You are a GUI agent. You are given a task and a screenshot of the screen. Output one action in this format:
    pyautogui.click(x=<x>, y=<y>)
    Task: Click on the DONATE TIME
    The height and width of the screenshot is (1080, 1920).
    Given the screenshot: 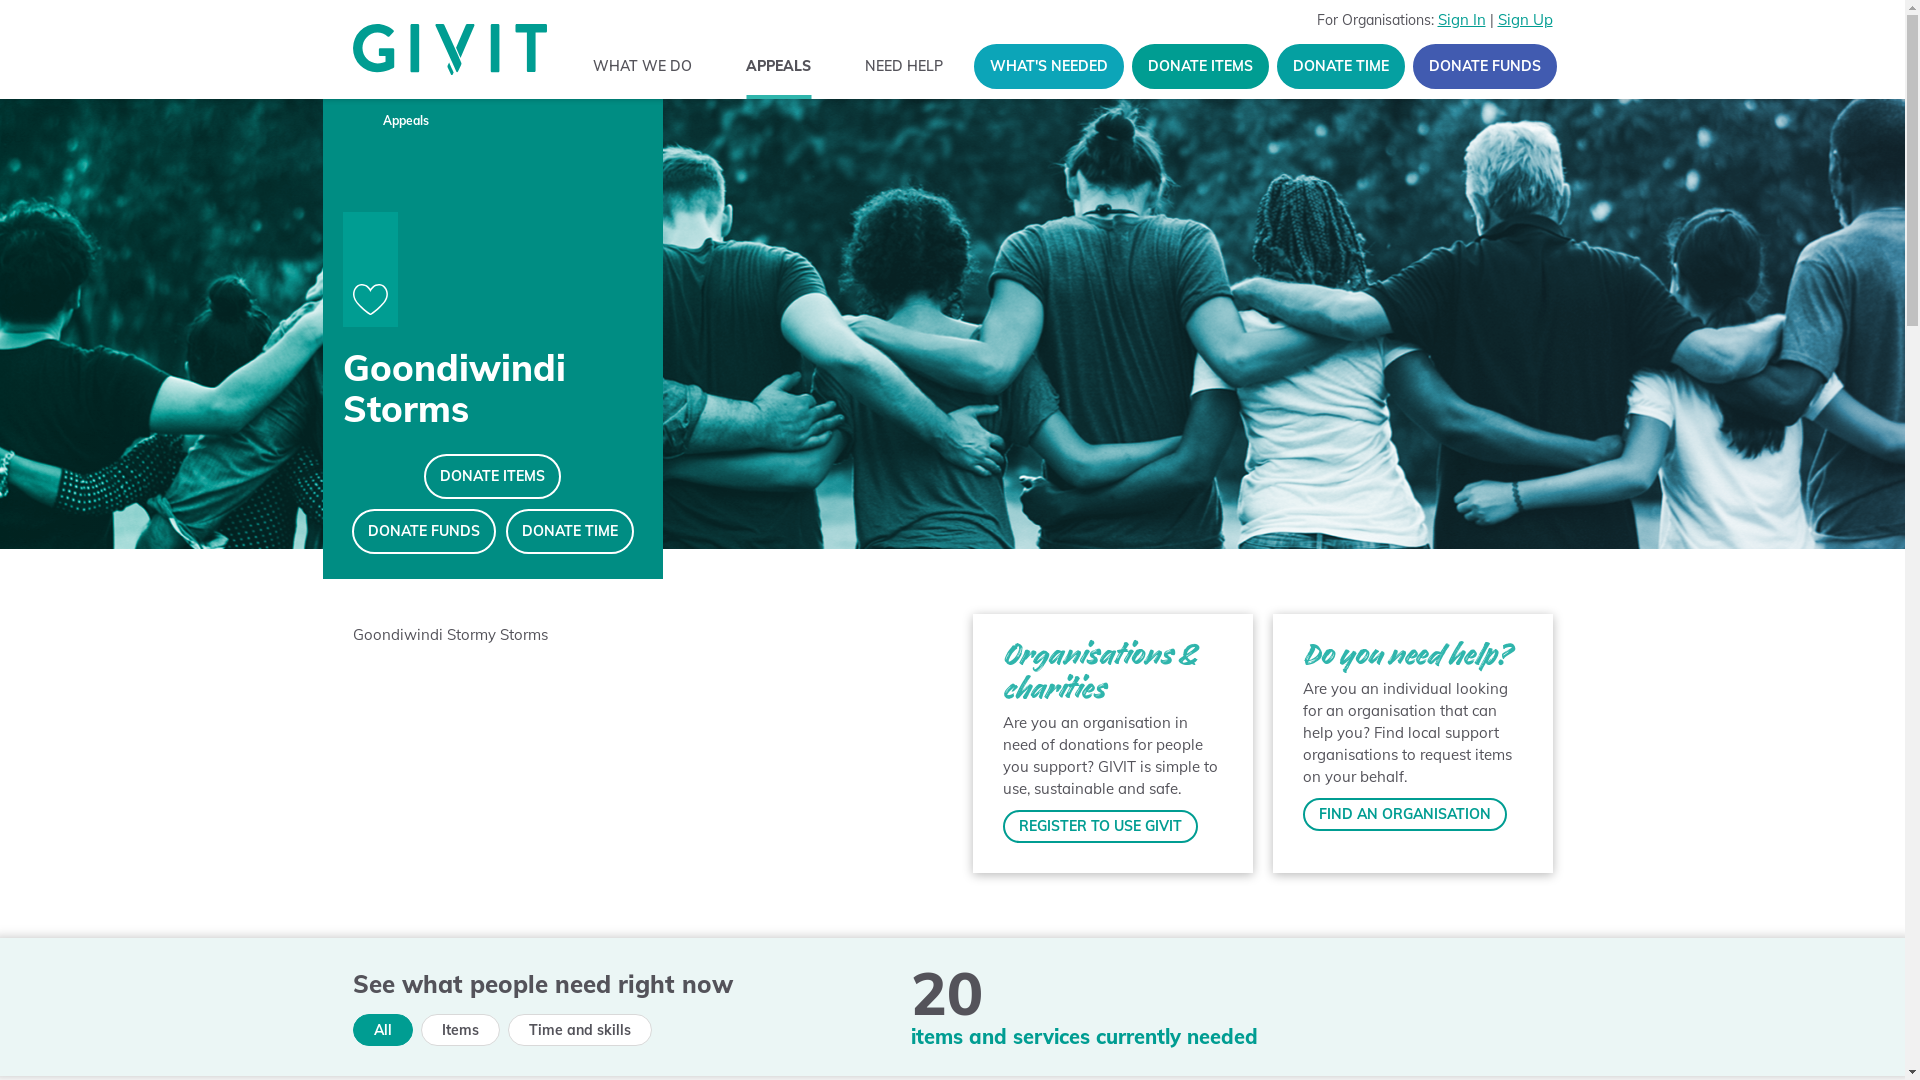 What is the action you would take?
    pyautogui.click(x=570, y=531)
    